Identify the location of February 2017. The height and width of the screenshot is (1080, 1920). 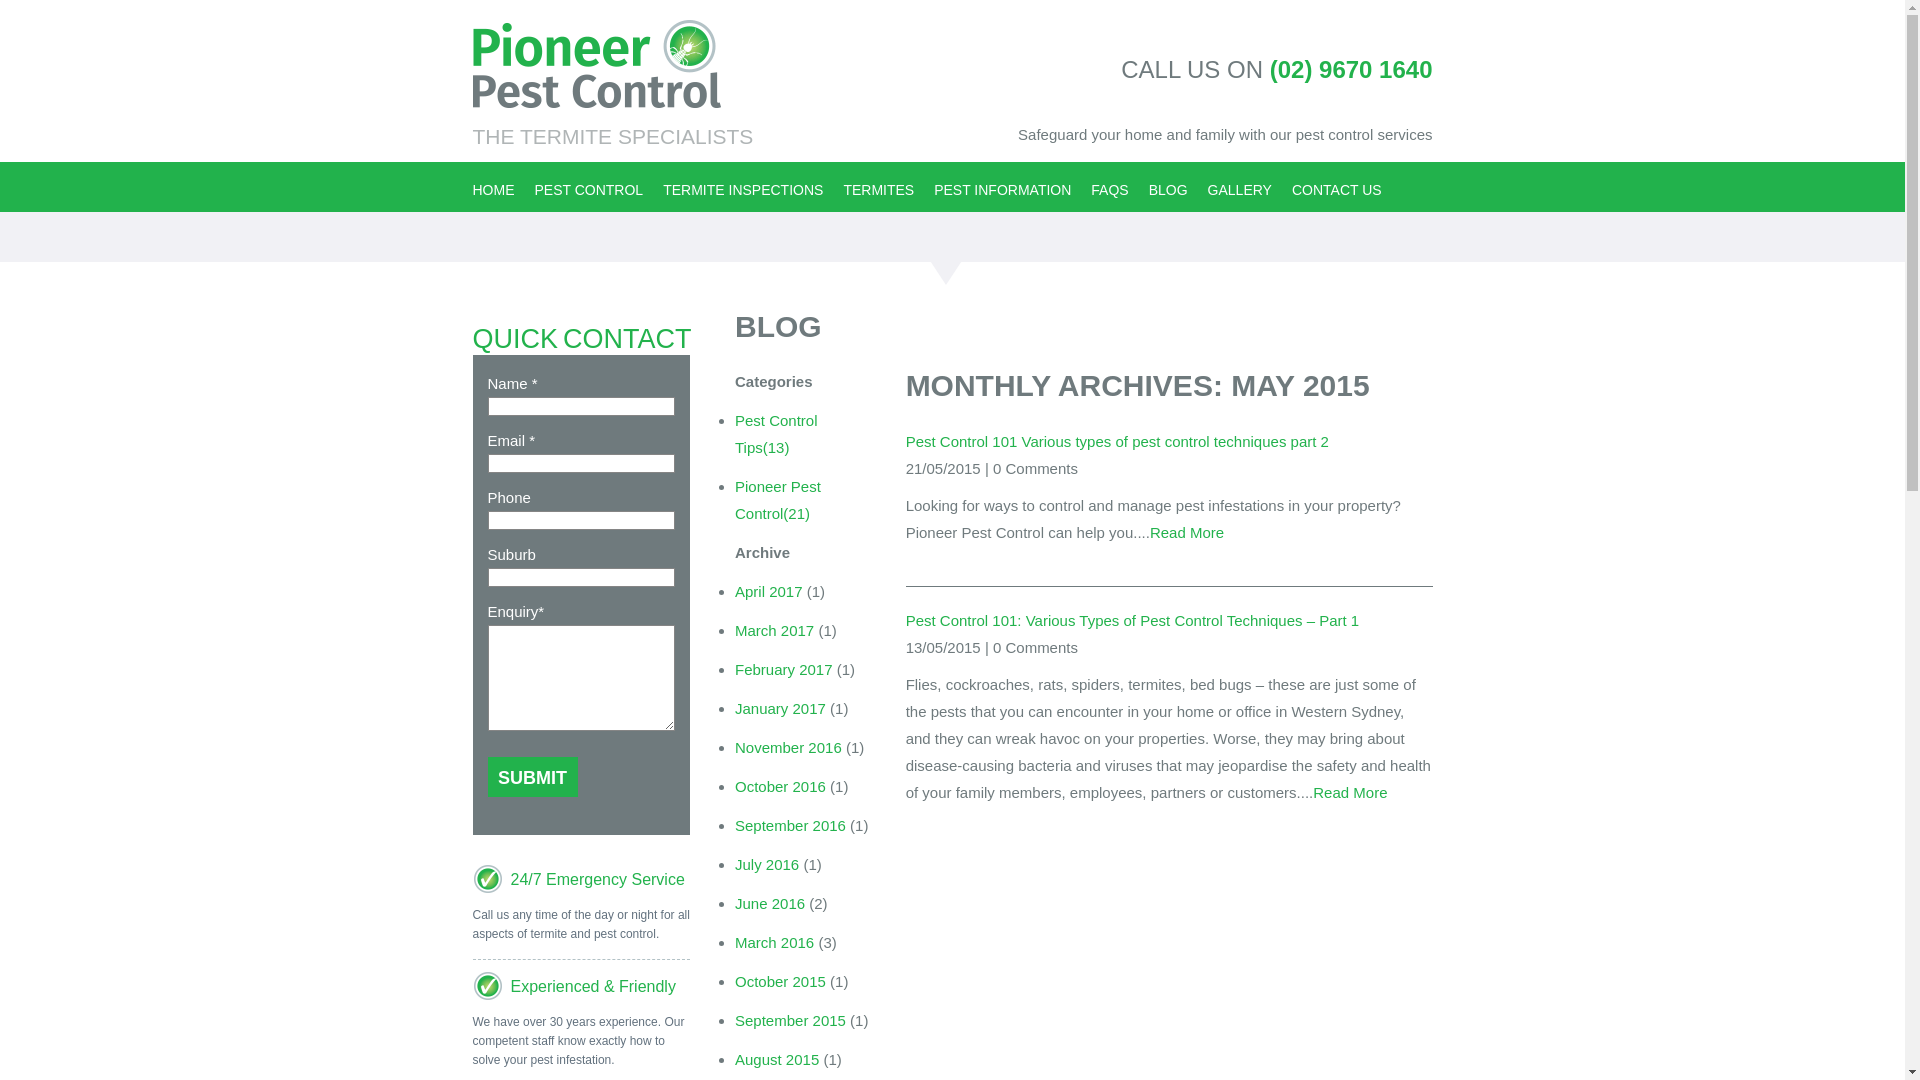
(784, 669).